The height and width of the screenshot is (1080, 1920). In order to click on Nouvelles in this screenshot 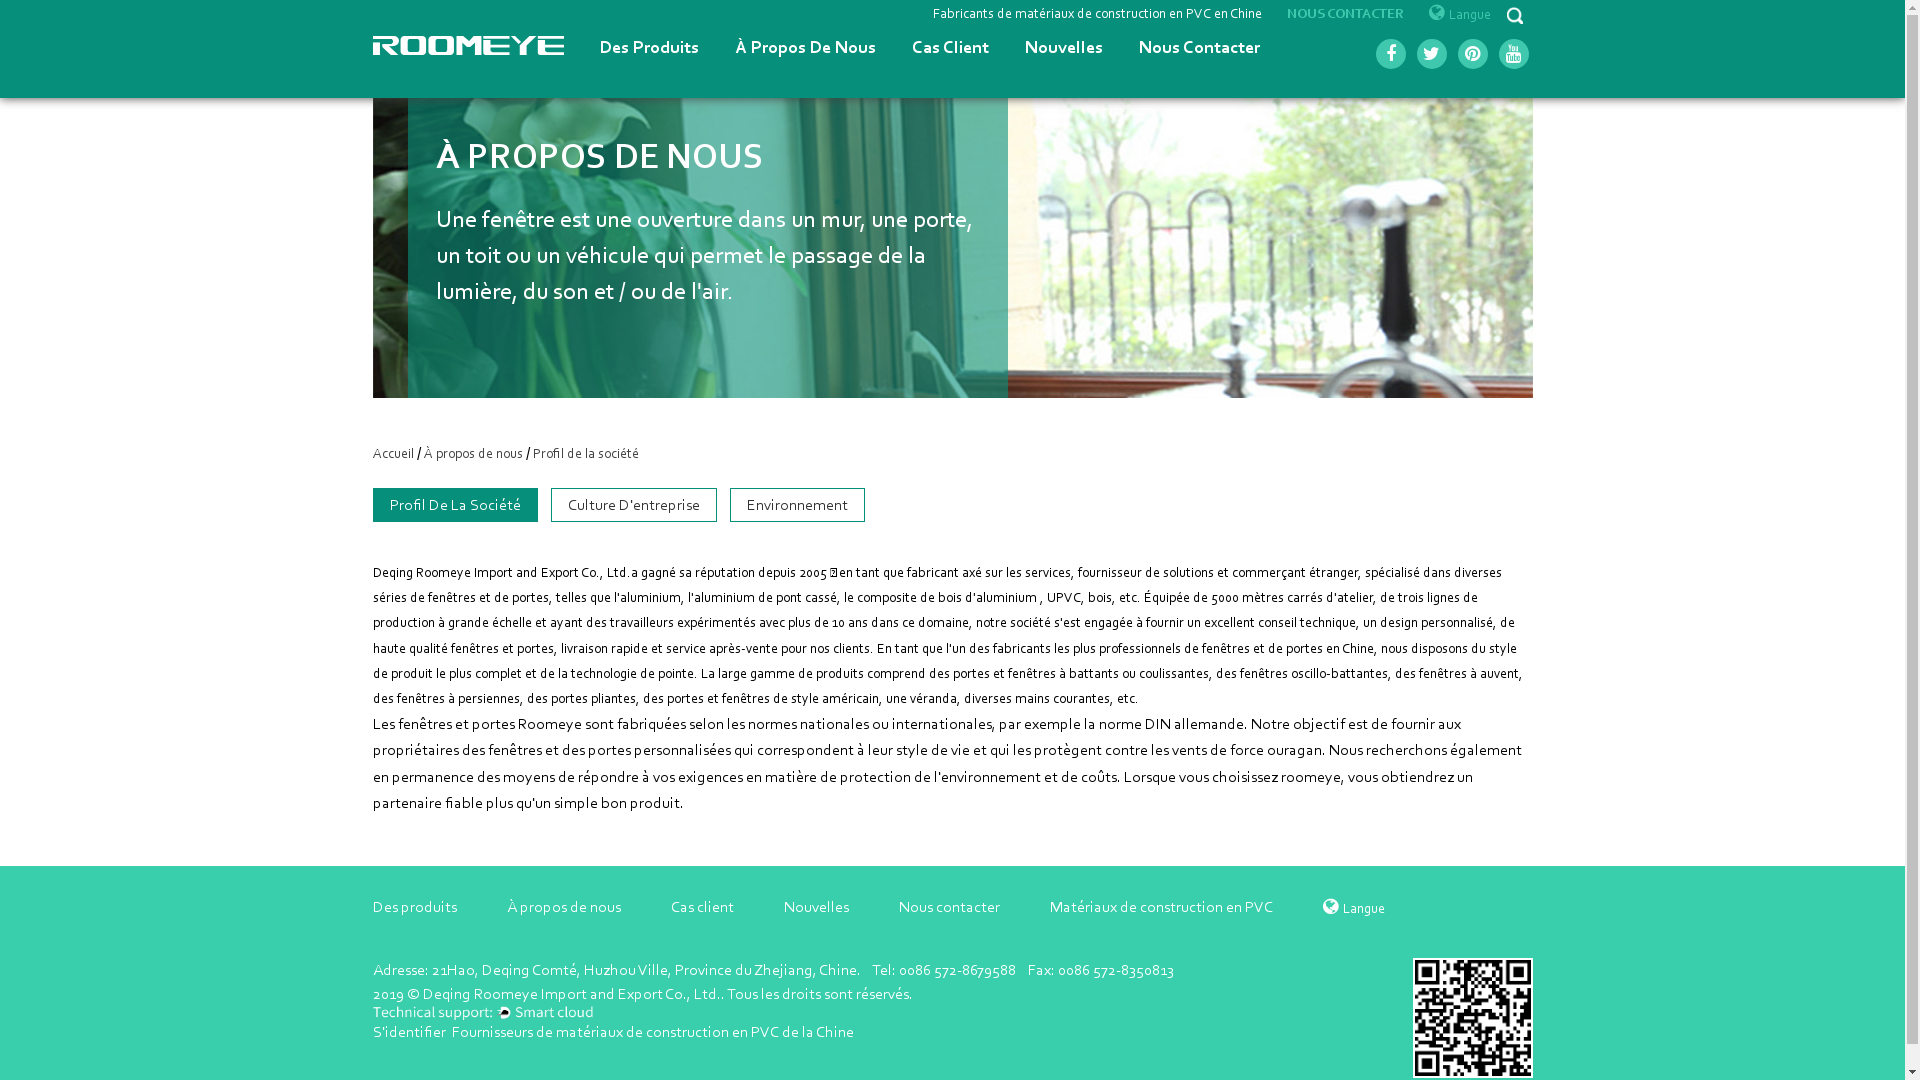, I will do `click(1063, 49)`.